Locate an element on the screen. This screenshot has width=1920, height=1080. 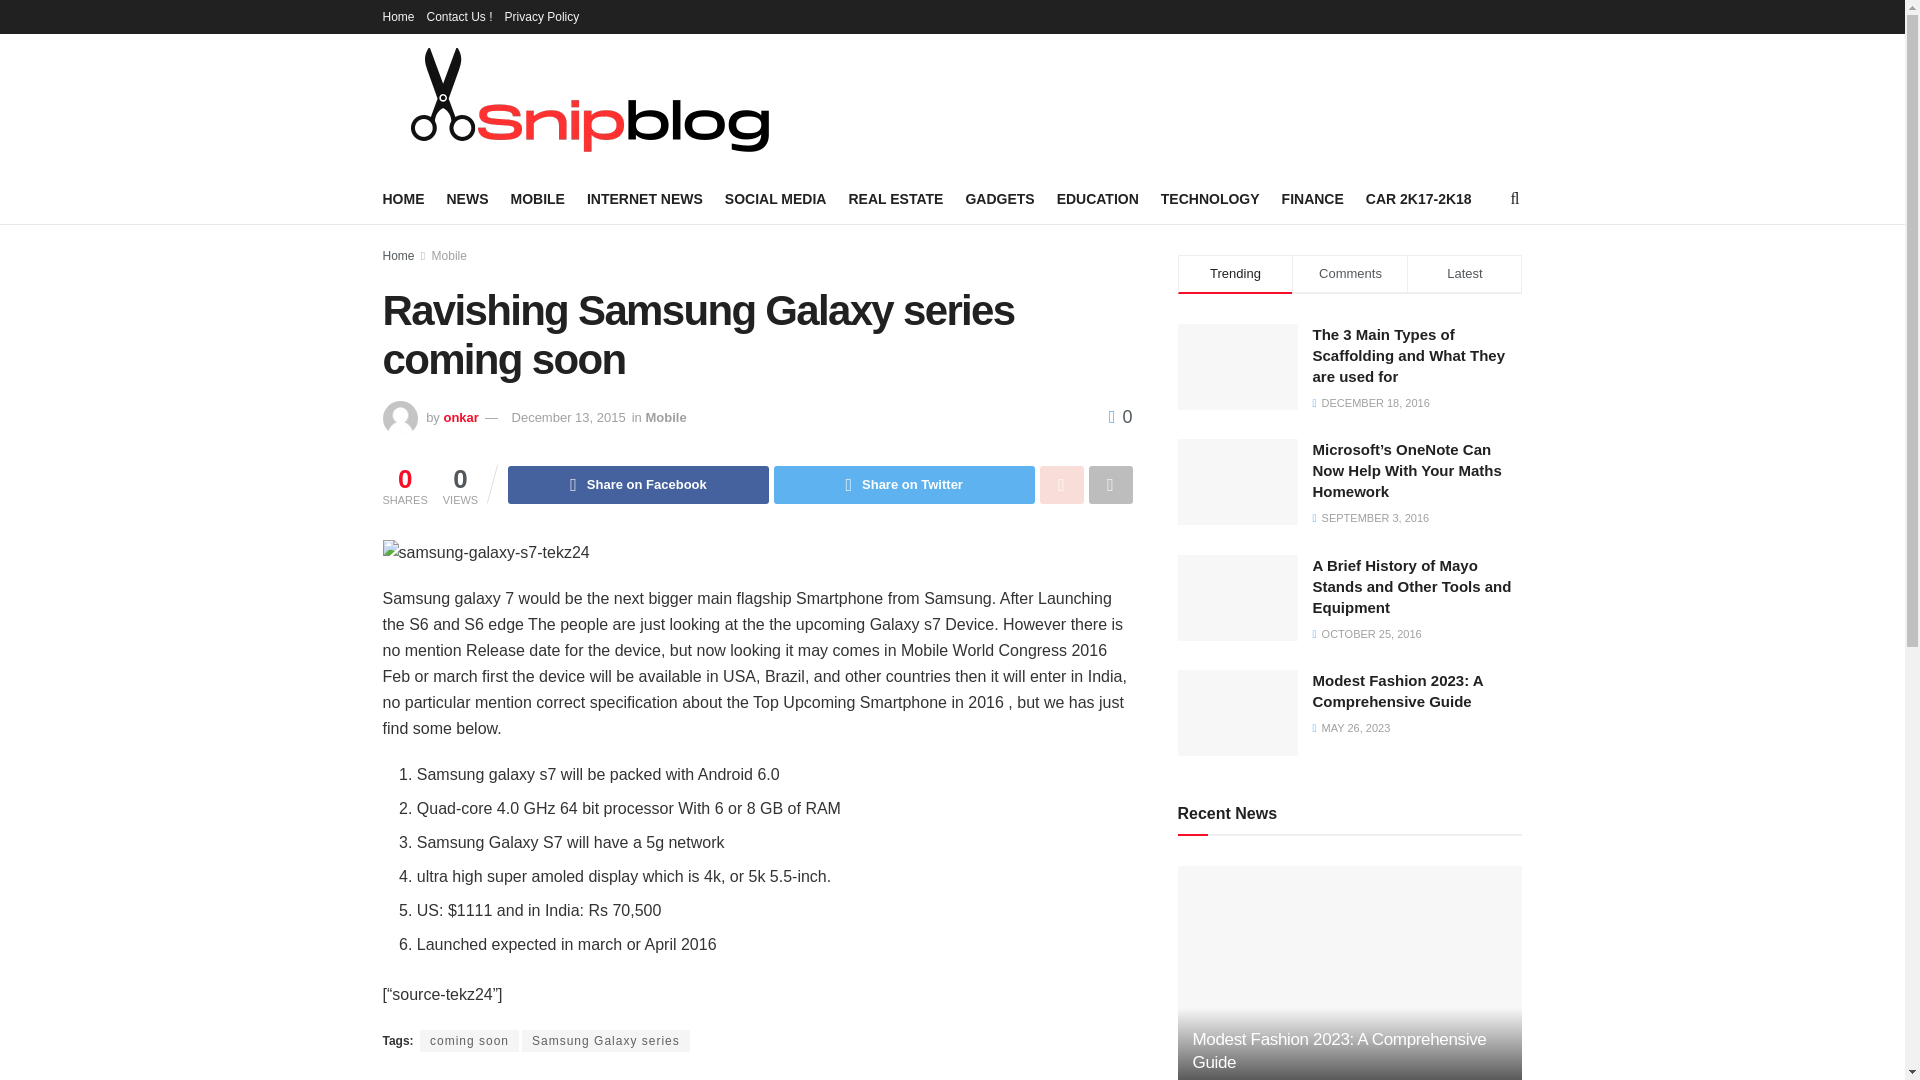
INTERNET NEWS is located at coordinates (644, 198).